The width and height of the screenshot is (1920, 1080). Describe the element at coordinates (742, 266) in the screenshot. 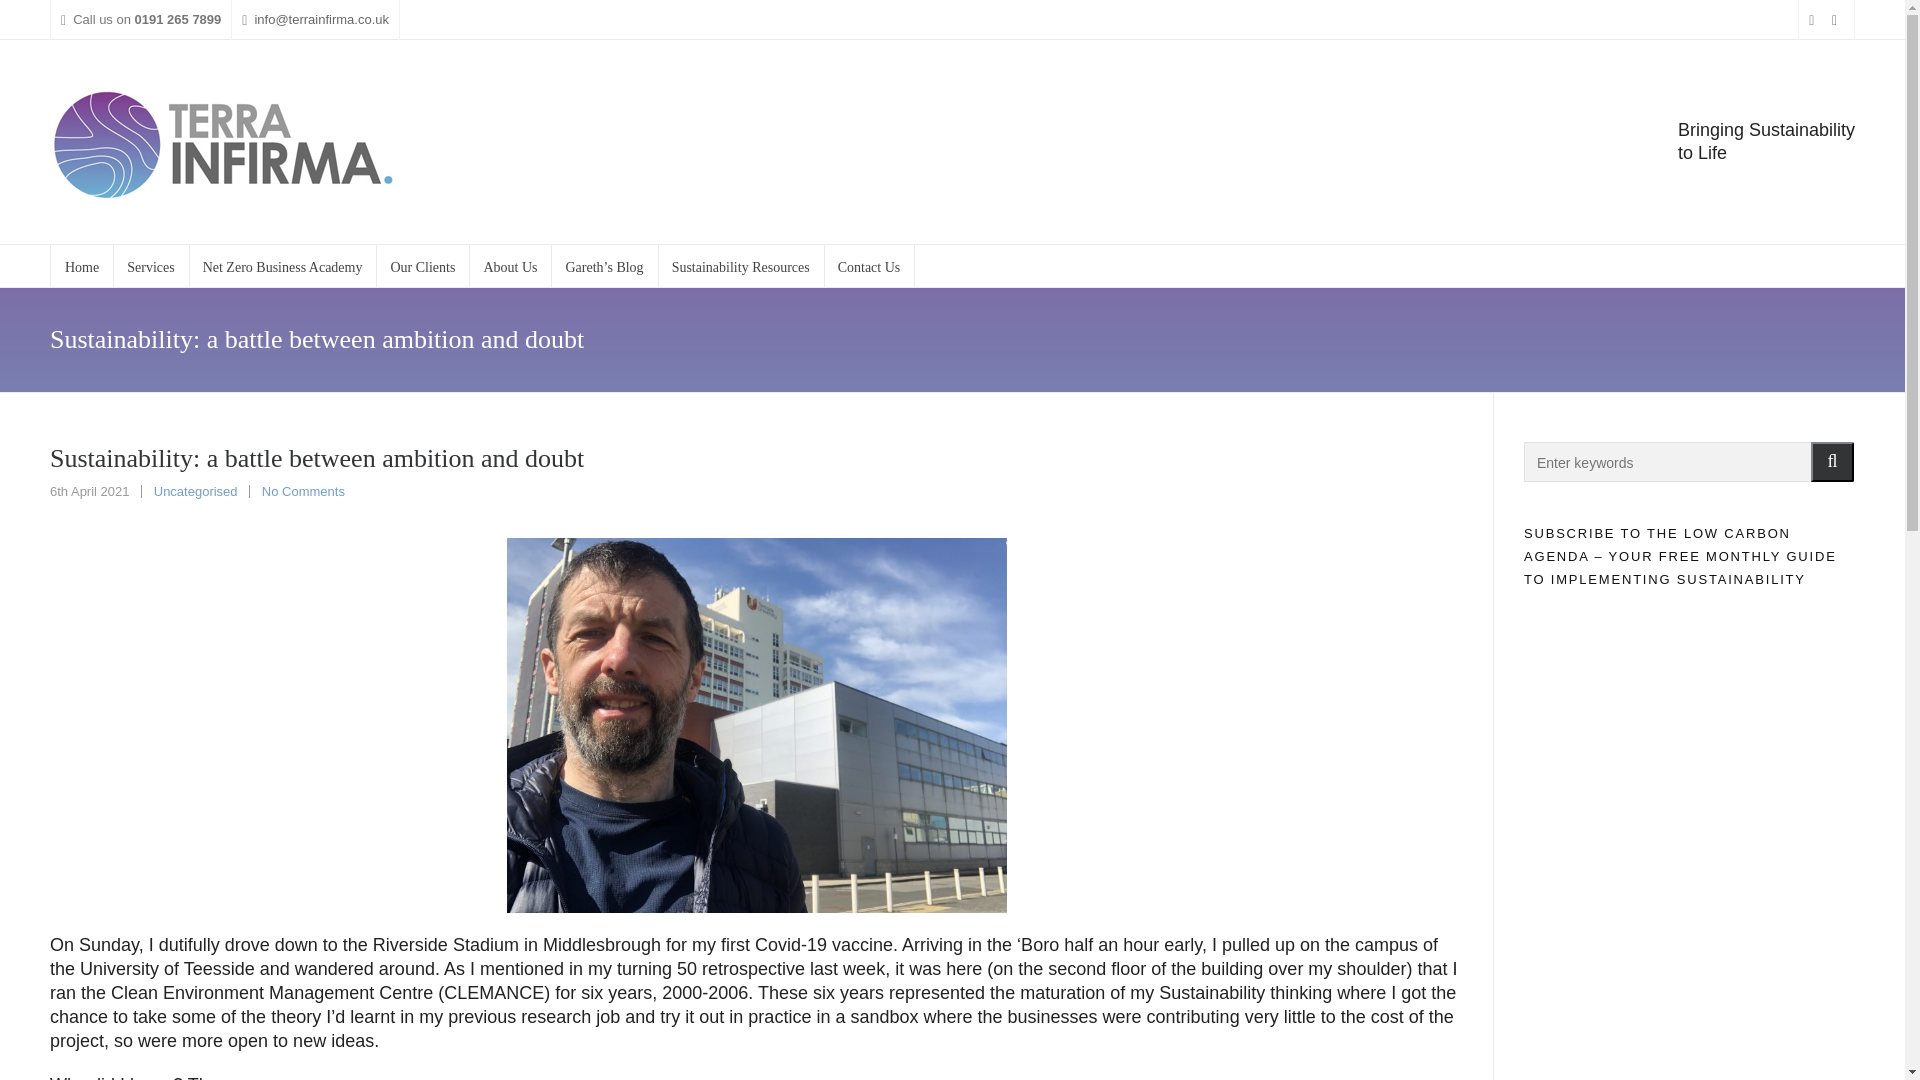

I see `Sustainability Resources` at that location.